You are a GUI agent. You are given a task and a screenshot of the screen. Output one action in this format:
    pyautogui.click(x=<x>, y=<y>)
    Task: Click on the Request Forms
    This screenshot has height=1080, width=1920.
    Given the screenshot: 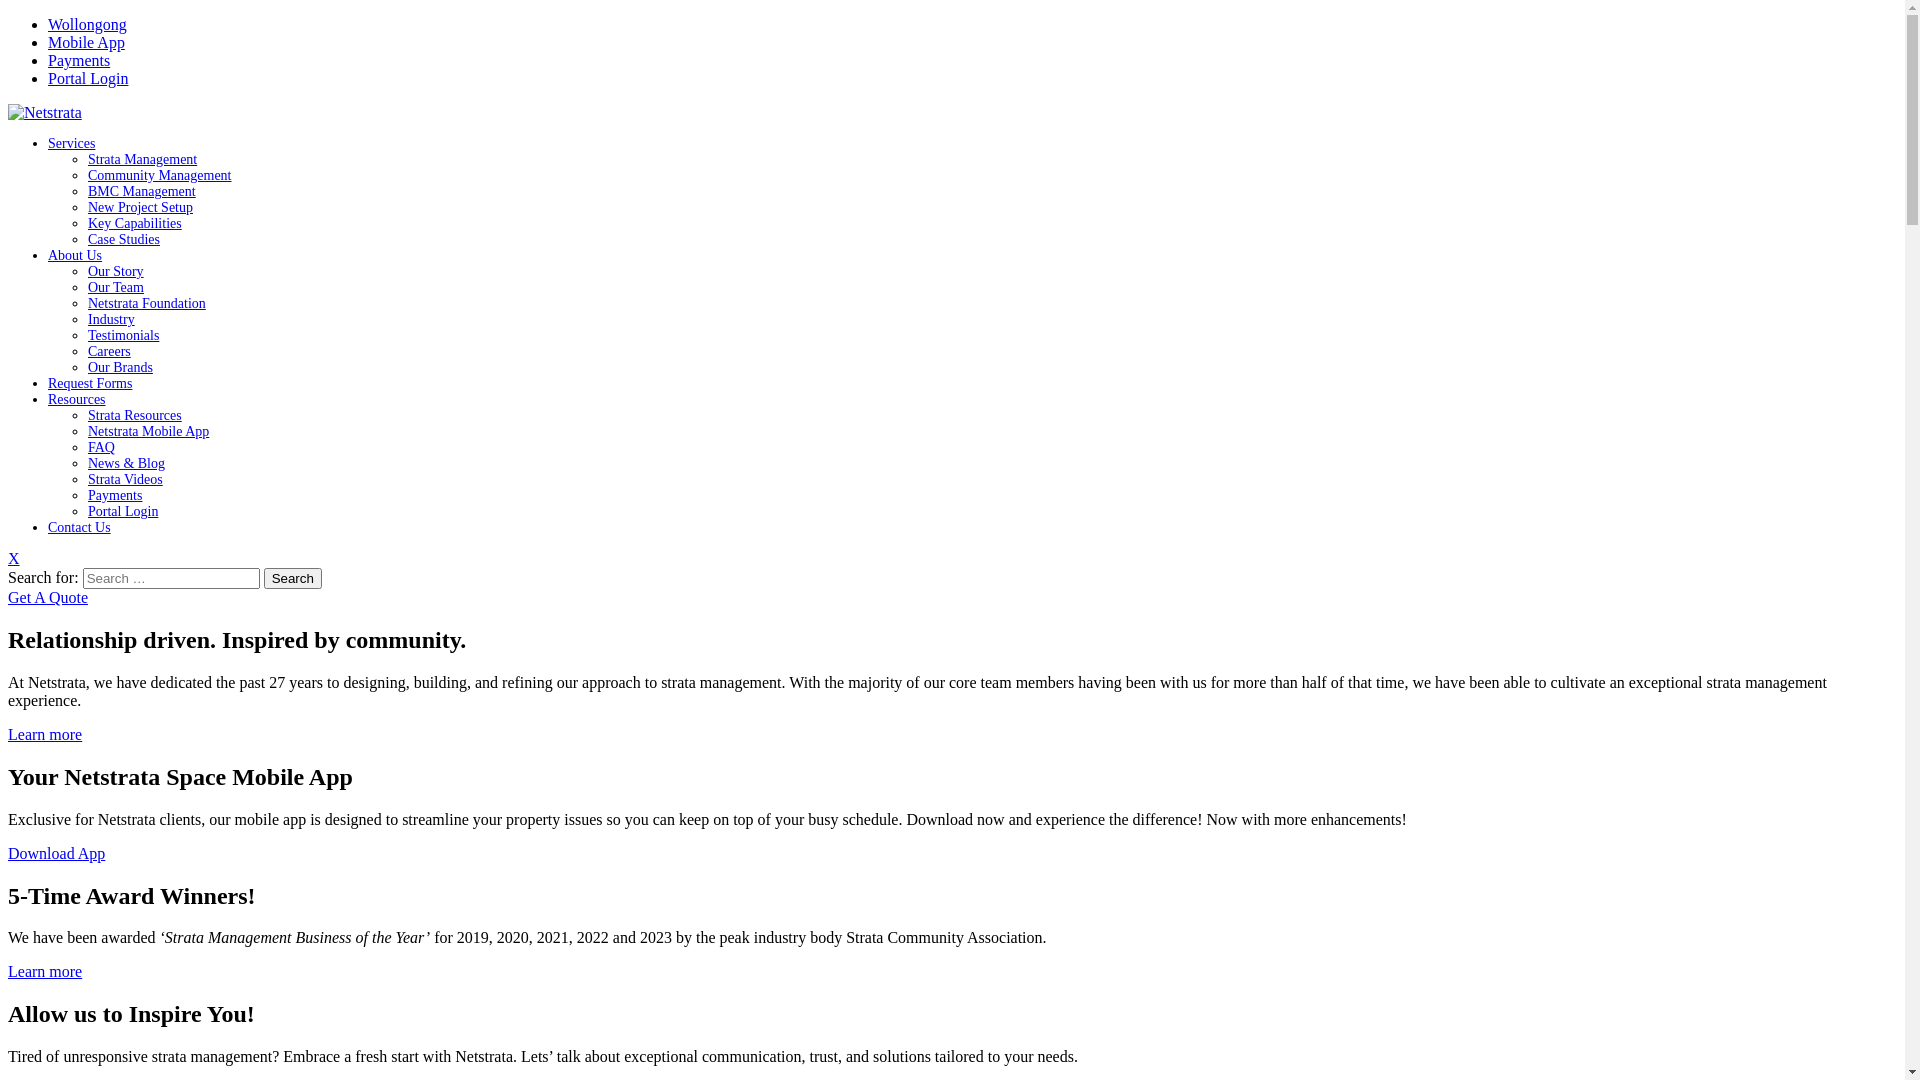 What is the action you would take?
    pyautogui.click(x=90, y=384)
    